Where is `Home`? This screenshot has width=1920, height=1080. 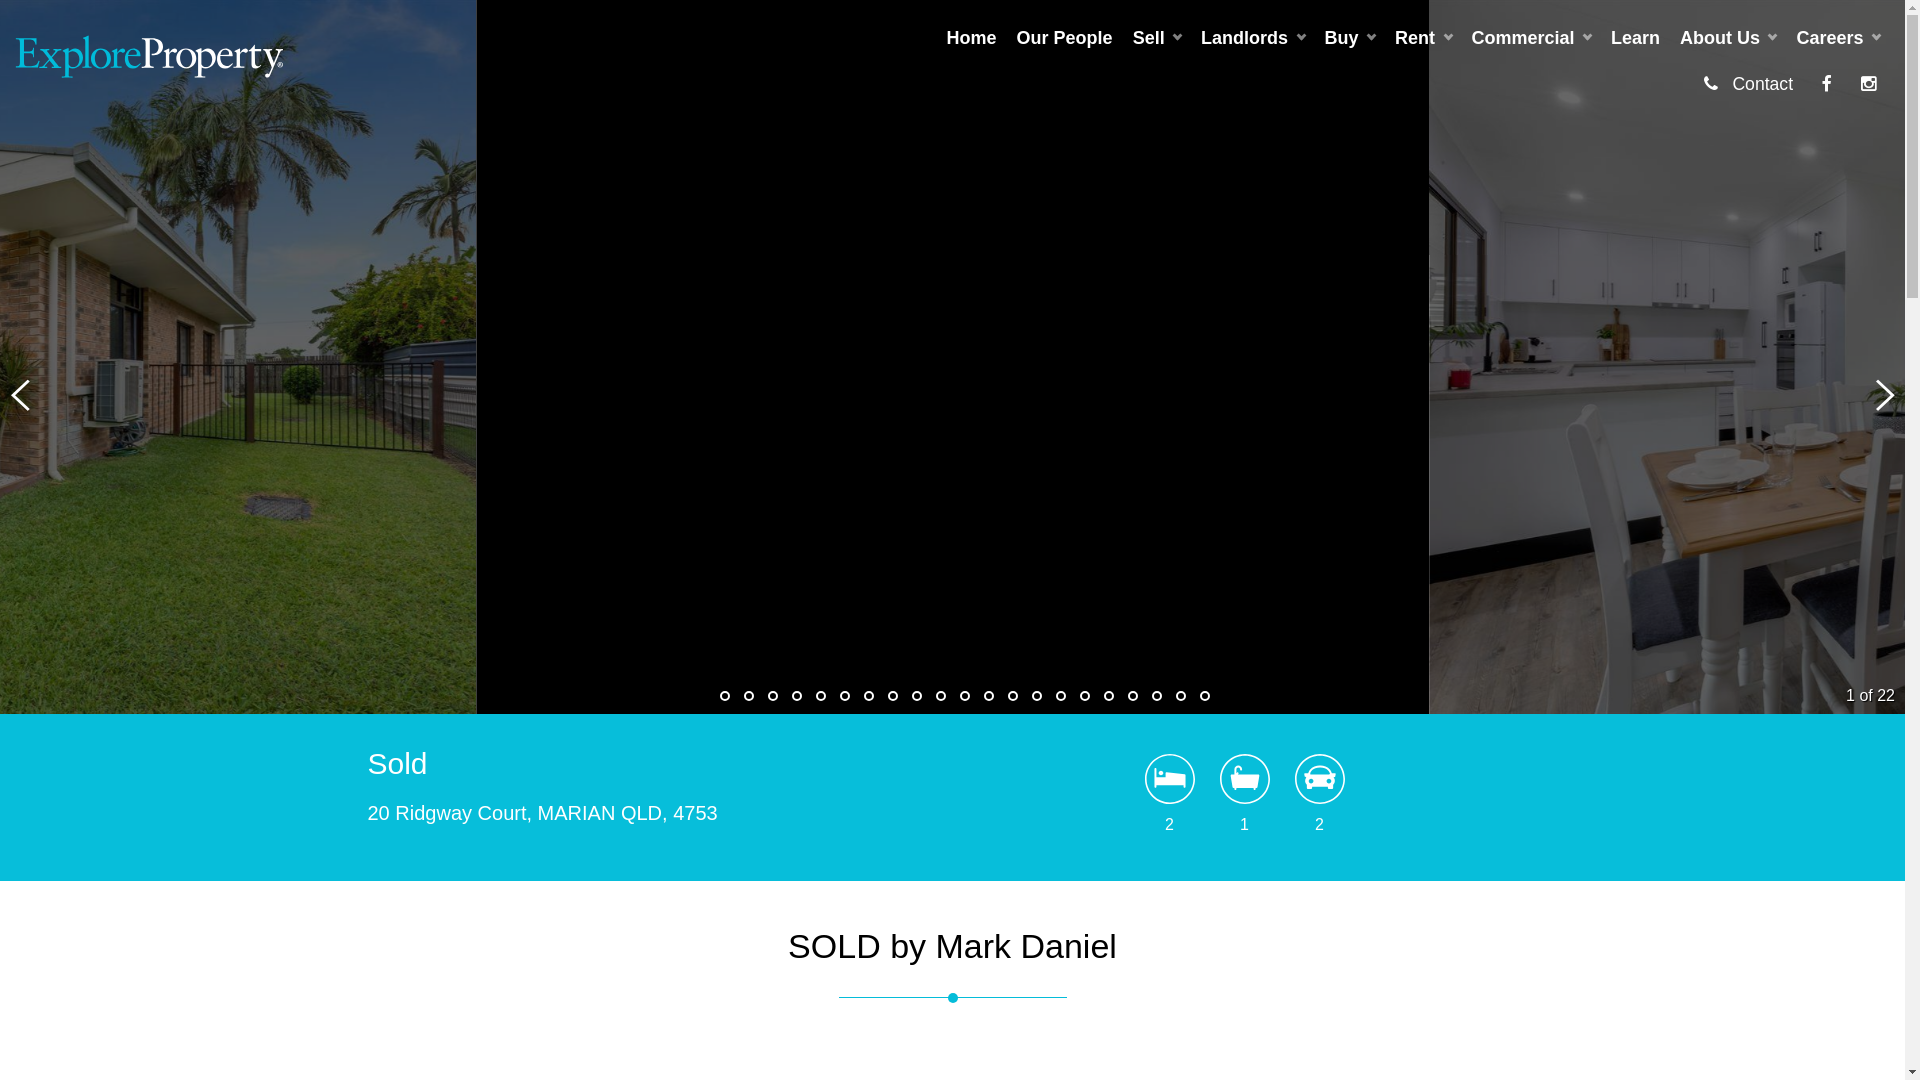
Home is located at coordinates (972, 38).